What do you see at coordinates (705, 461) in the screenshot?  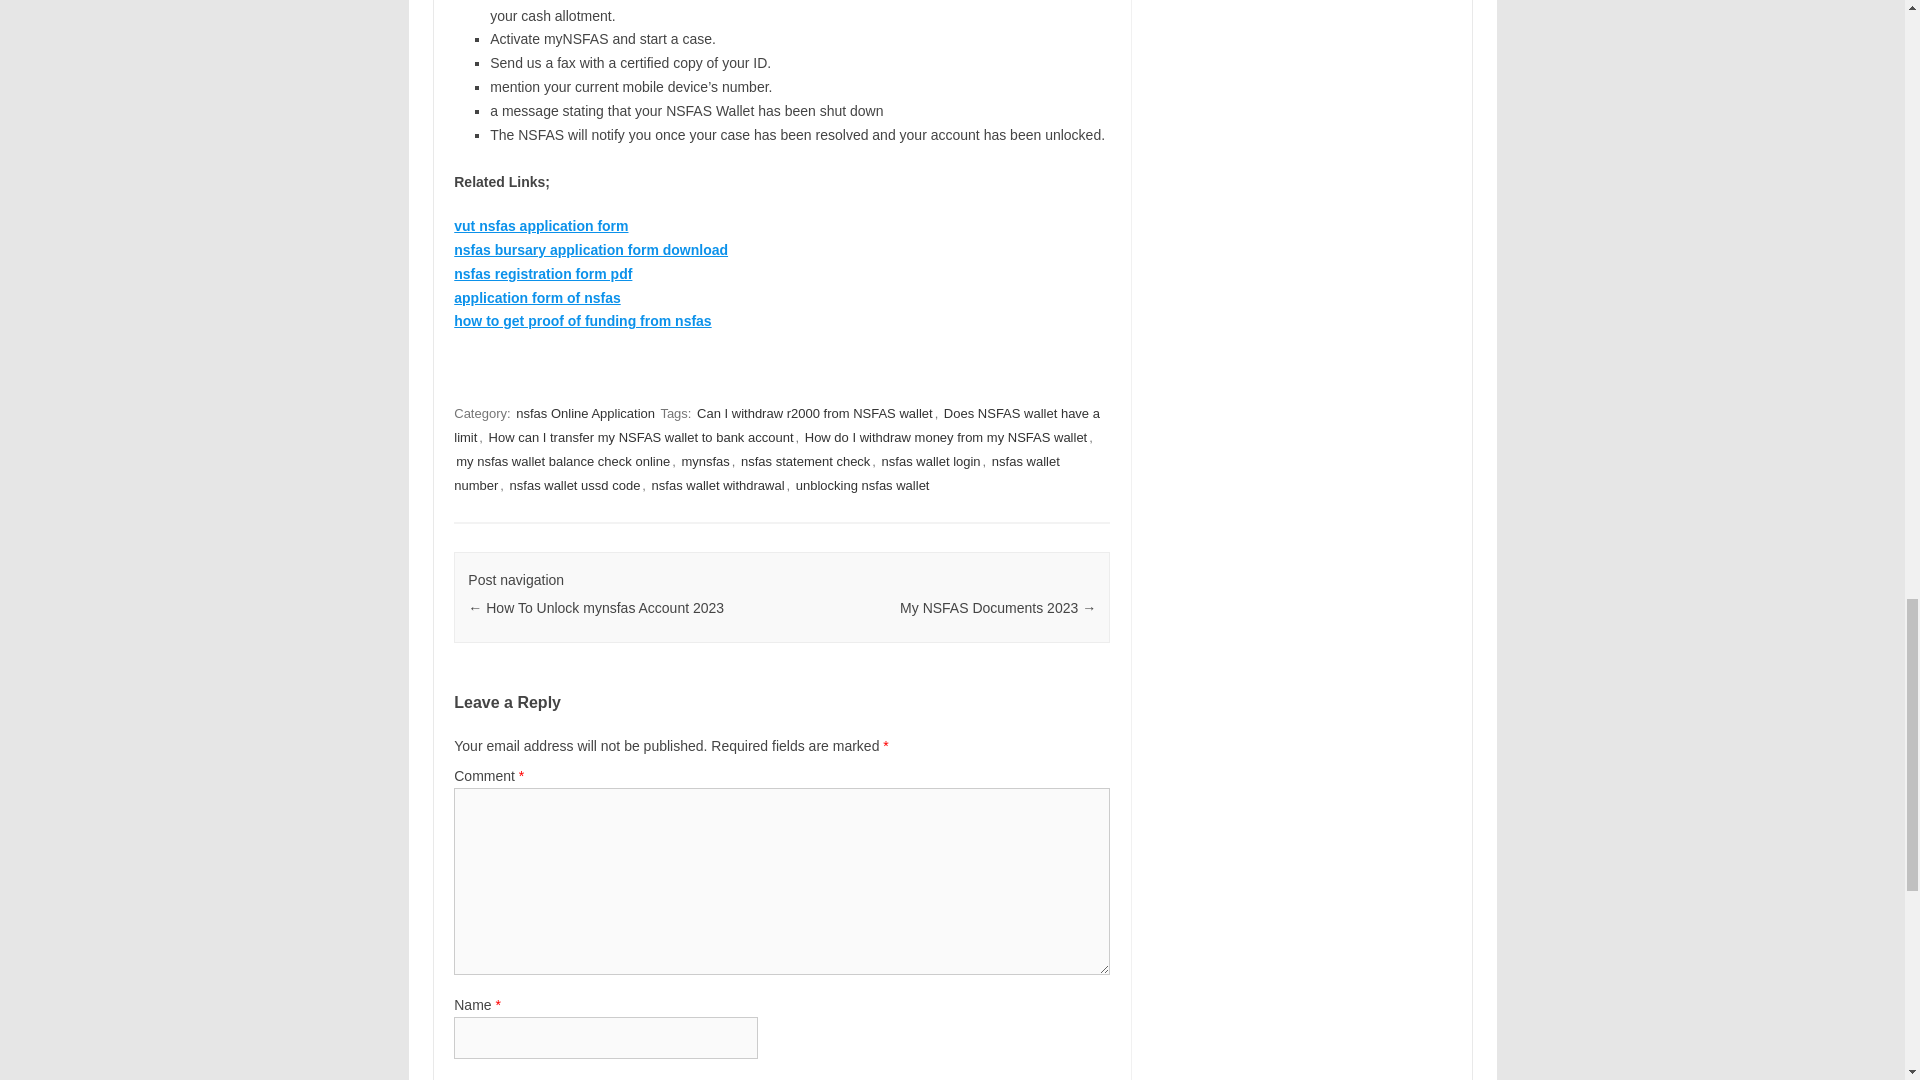 I see `mynsfas` at bounding box center [705, 461].